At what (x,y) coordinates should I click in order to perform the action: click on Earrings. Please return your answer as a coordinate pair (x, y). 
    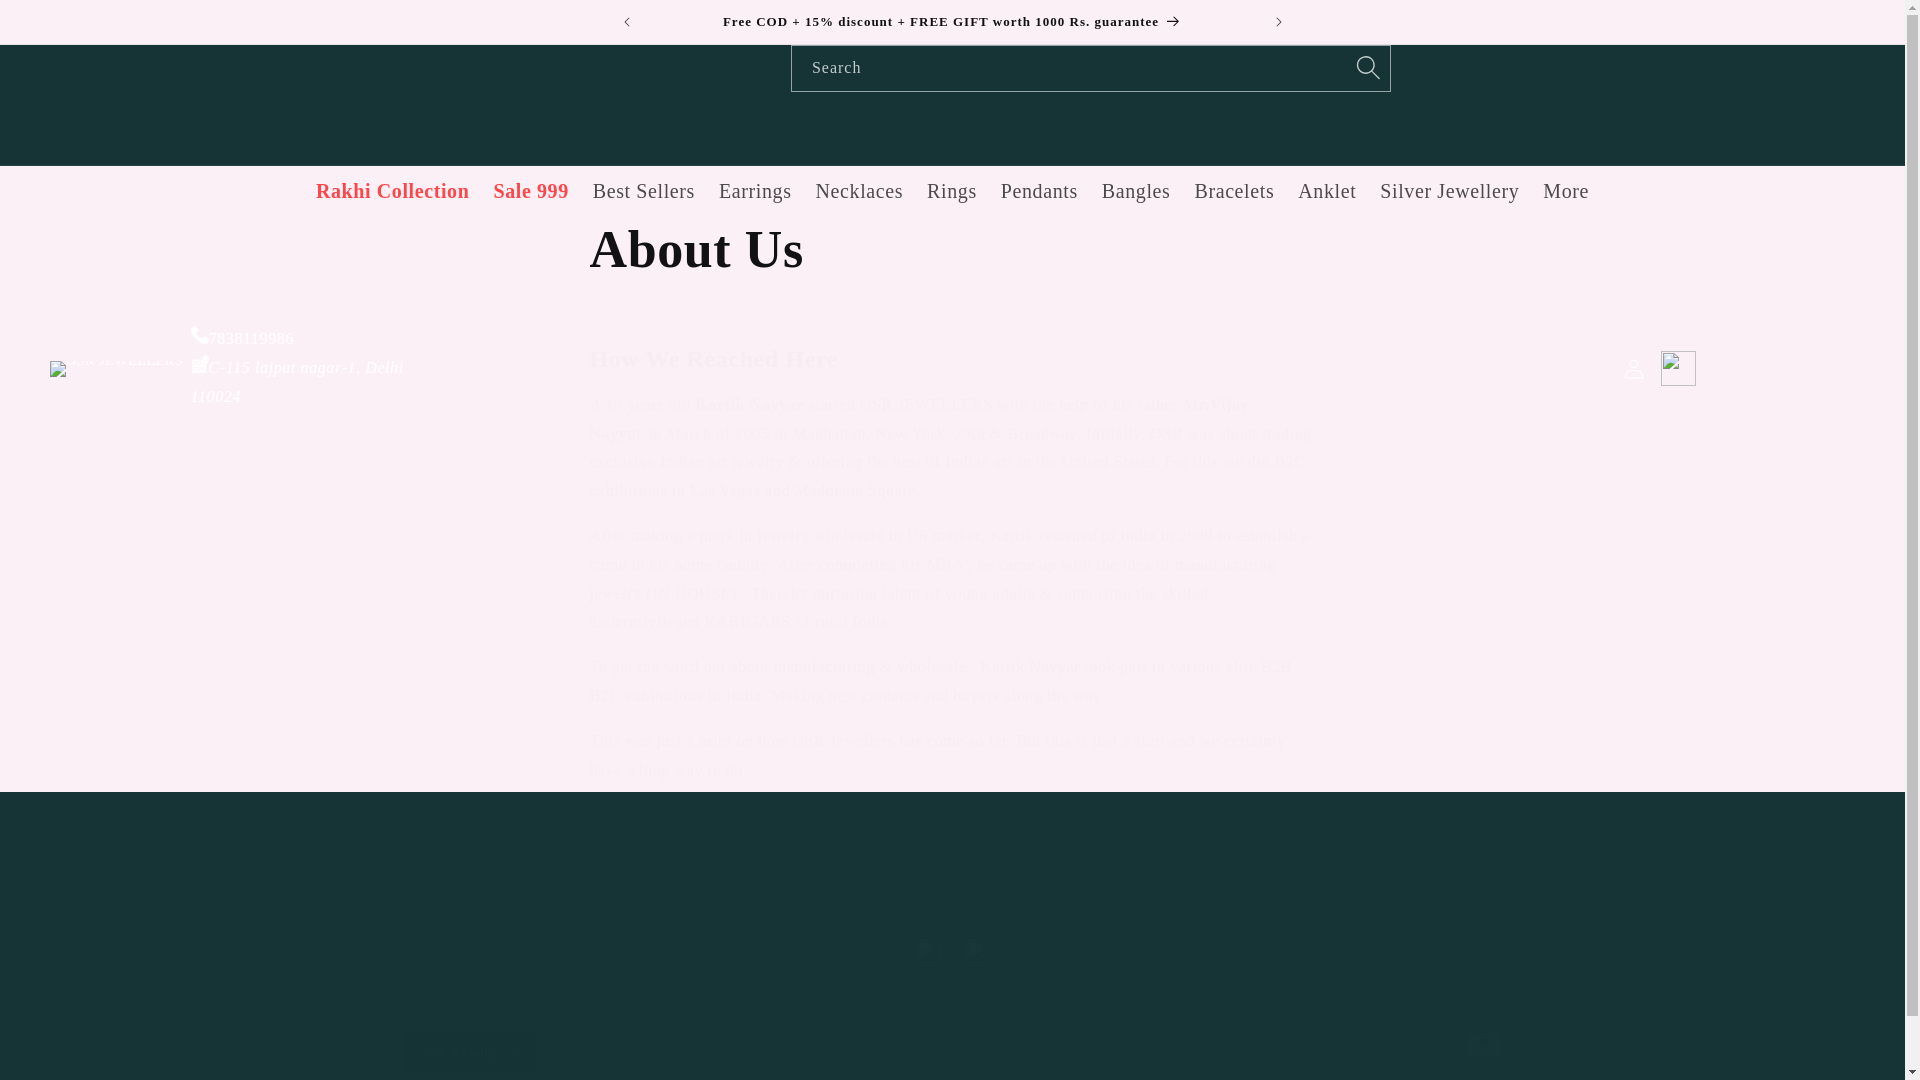
    Looking at the image, I should click on (1234, 191).